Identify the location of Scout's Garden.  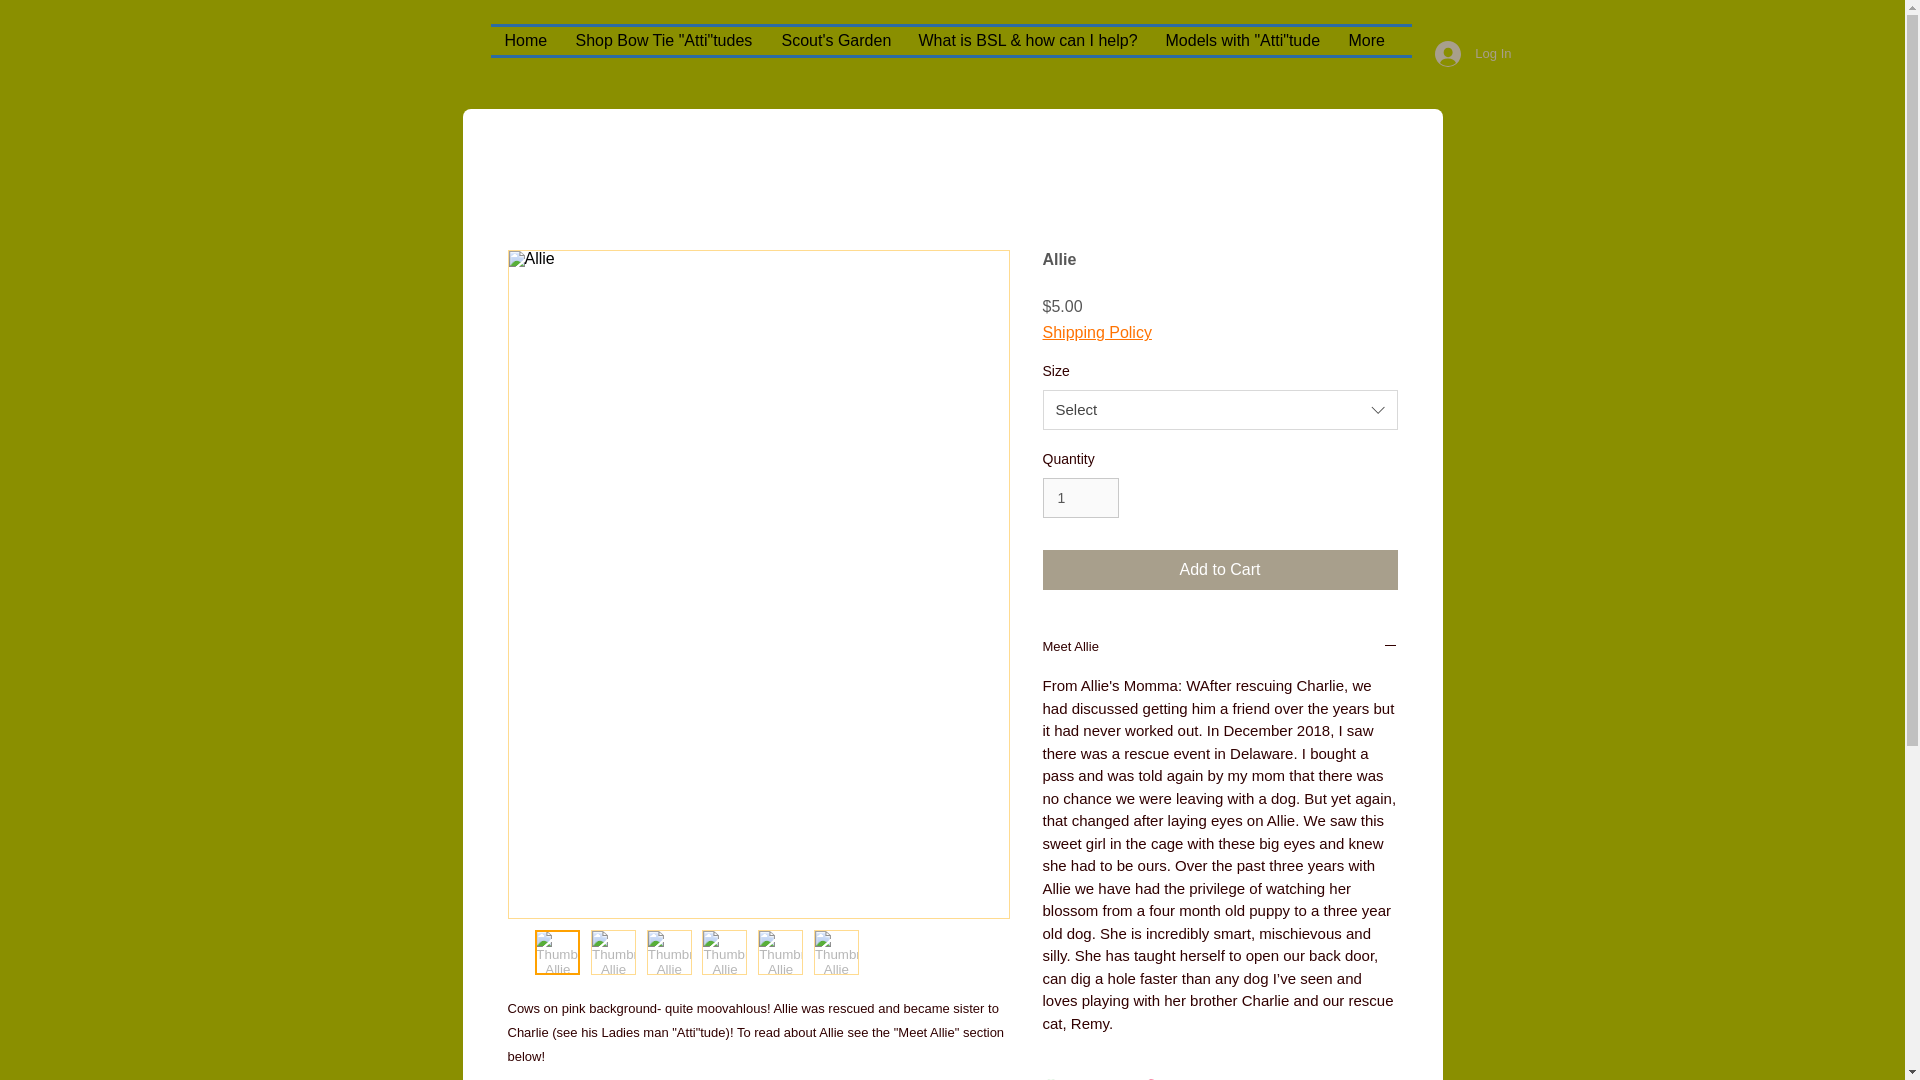
(836, 41).